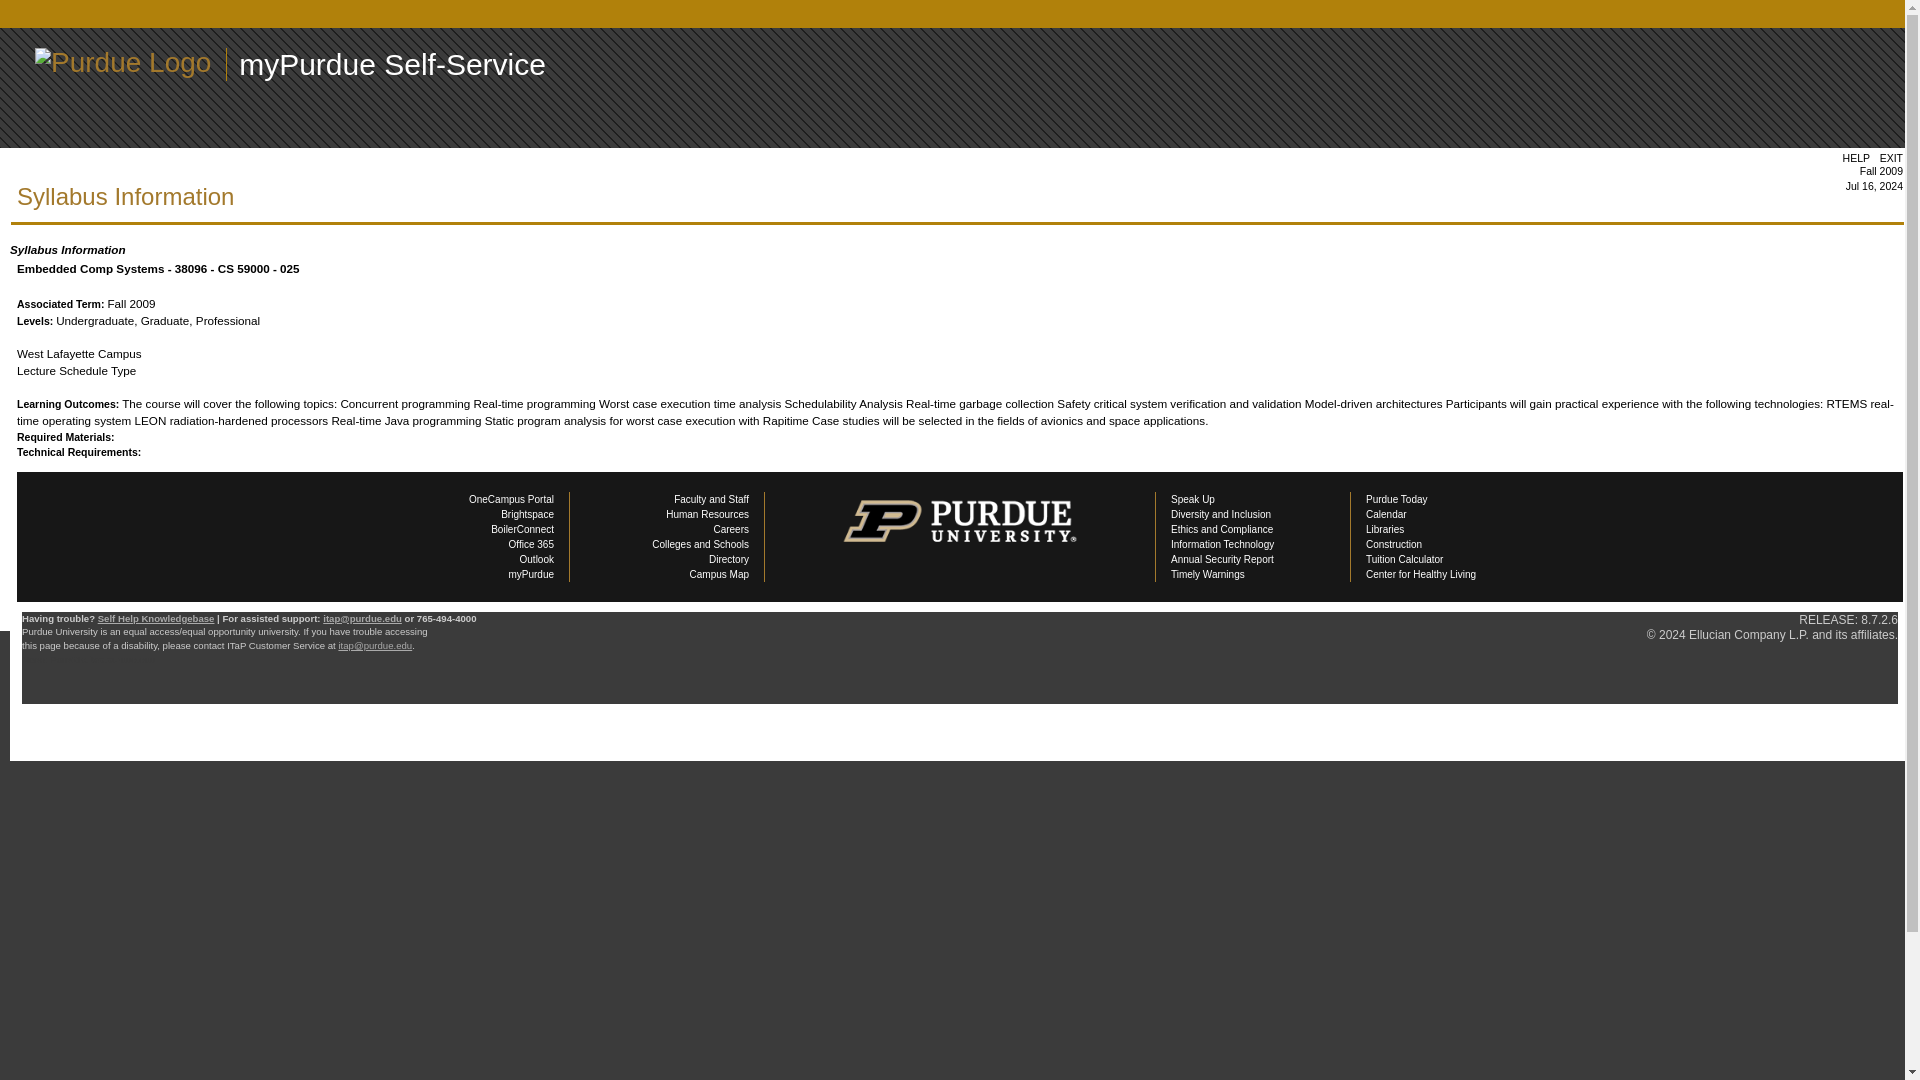 The image size is (1920, 1080). I want to click on Information Technology, so click(1222, 544).